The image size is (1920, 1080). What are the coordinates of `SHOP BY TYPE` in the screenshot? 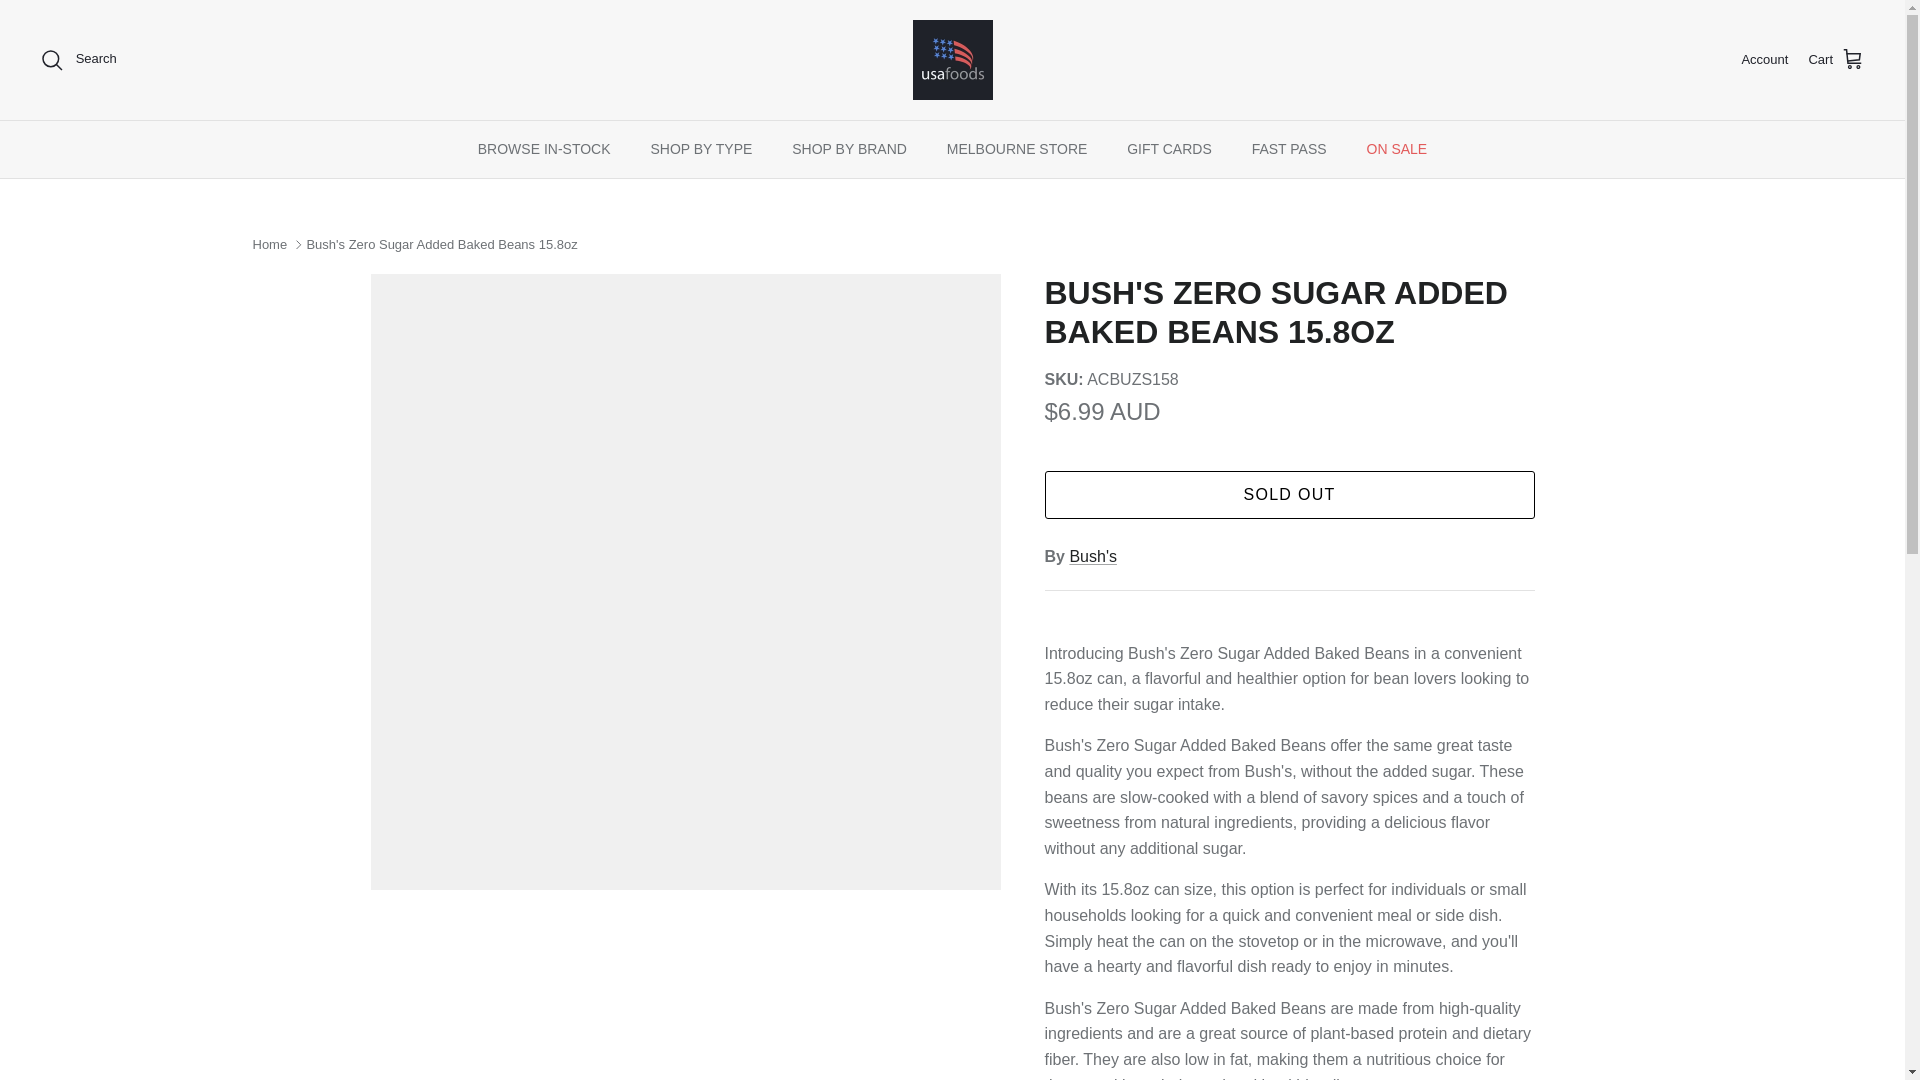 It's located at (700, 149).